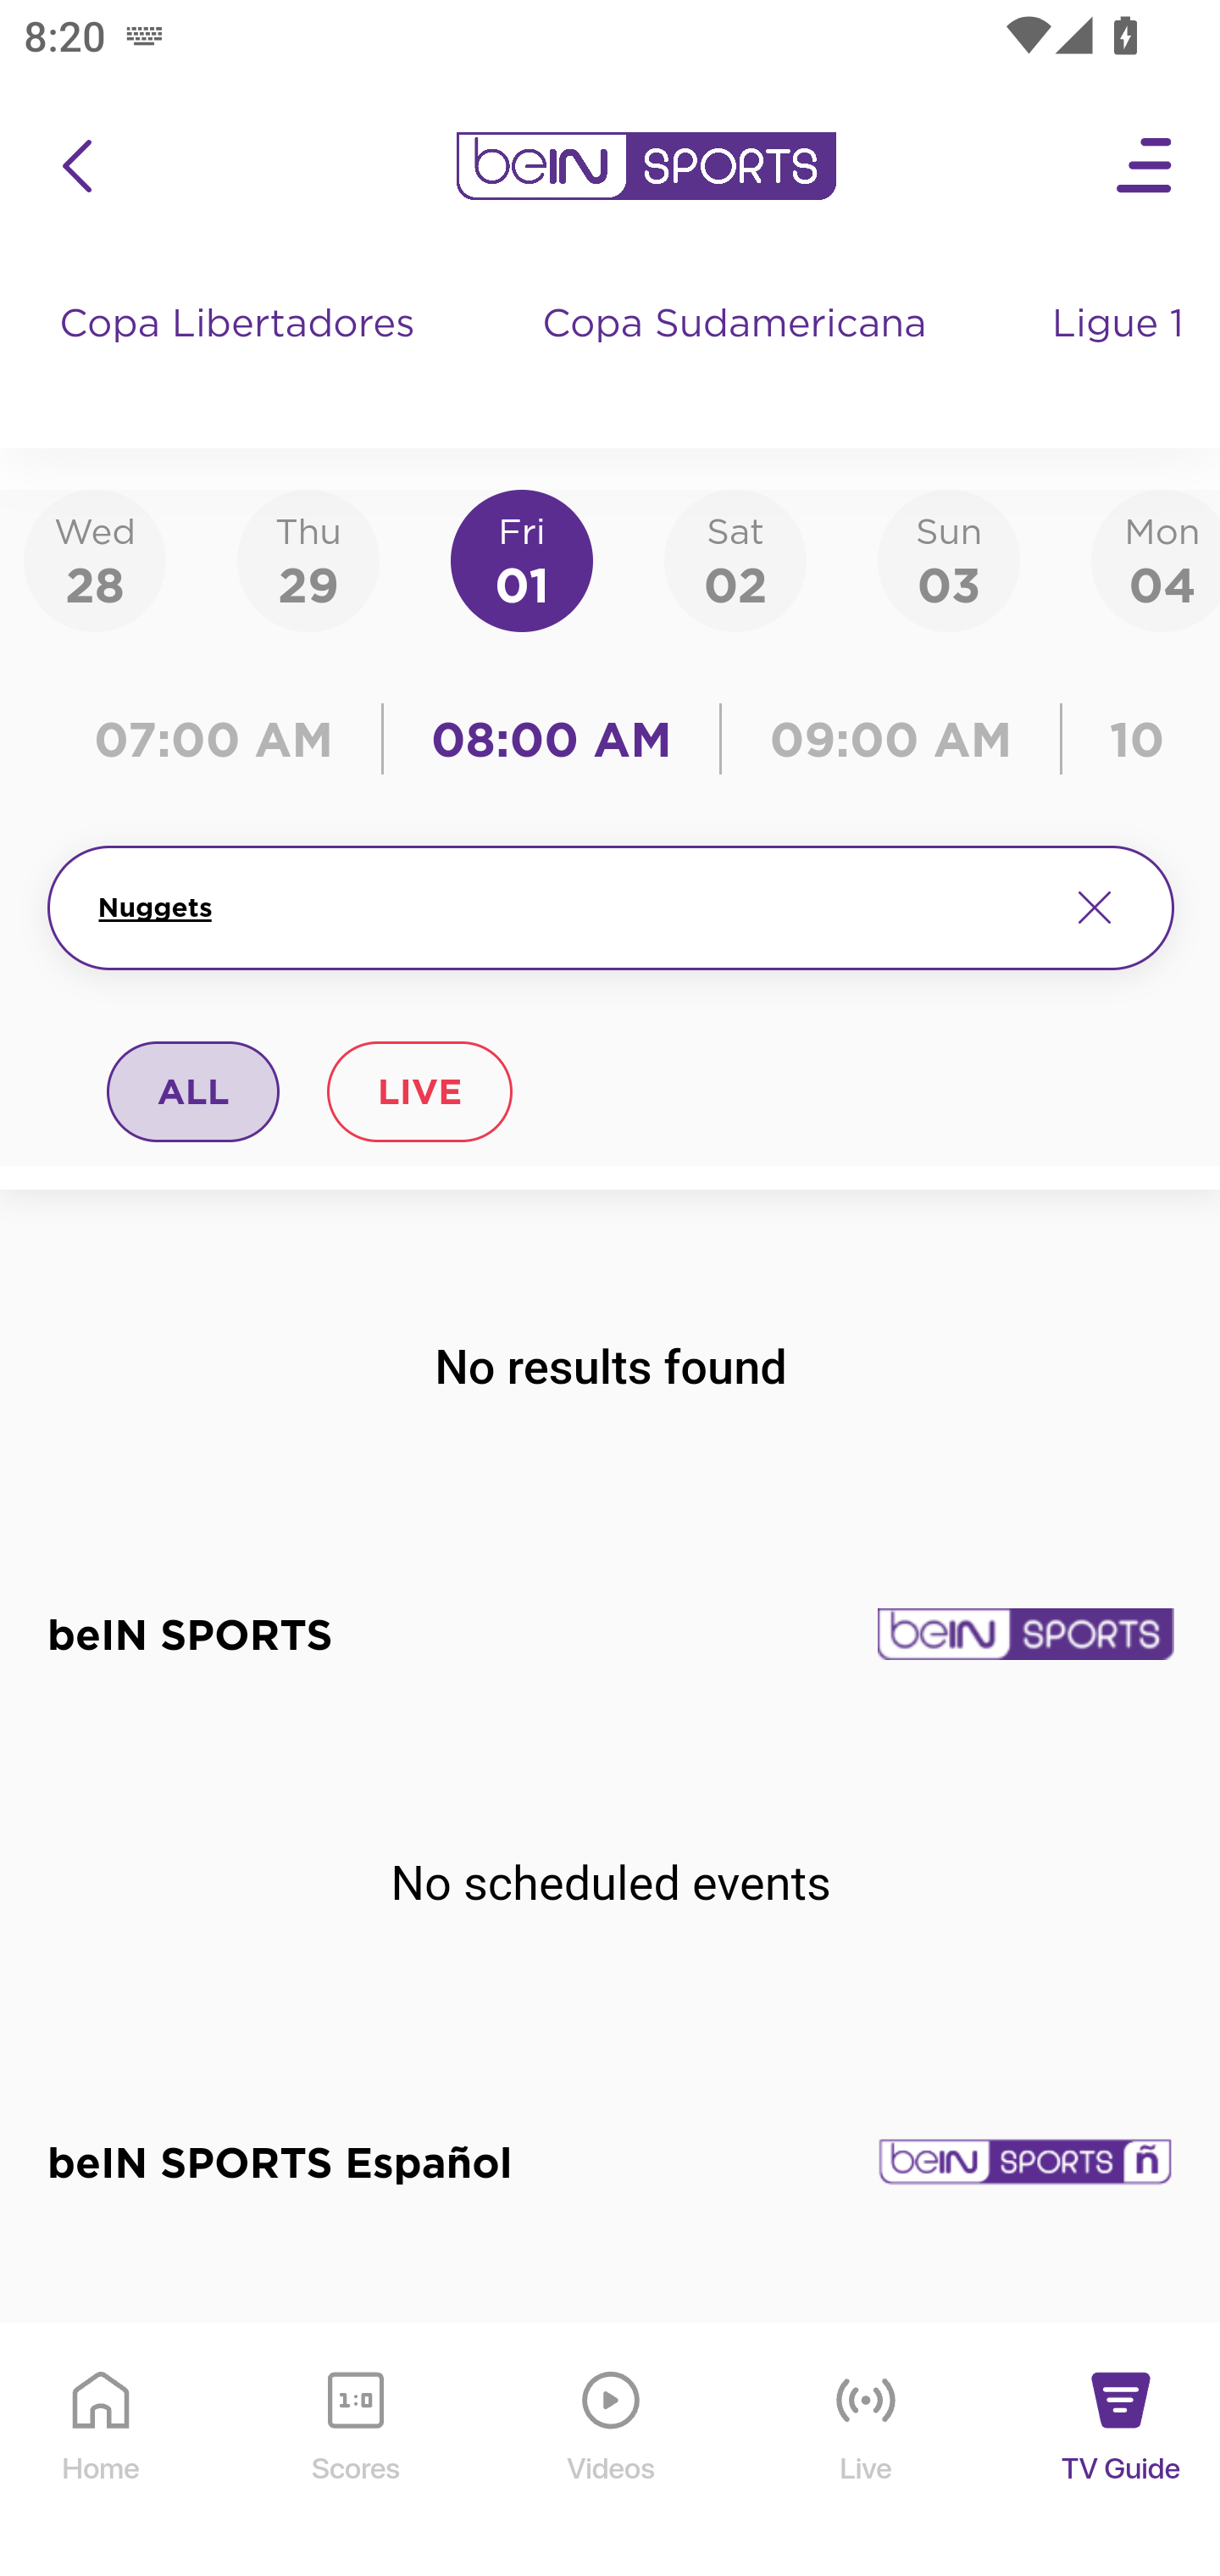  I want to click on en-us?platform=mobile_android bein logo, so click(646, 166).